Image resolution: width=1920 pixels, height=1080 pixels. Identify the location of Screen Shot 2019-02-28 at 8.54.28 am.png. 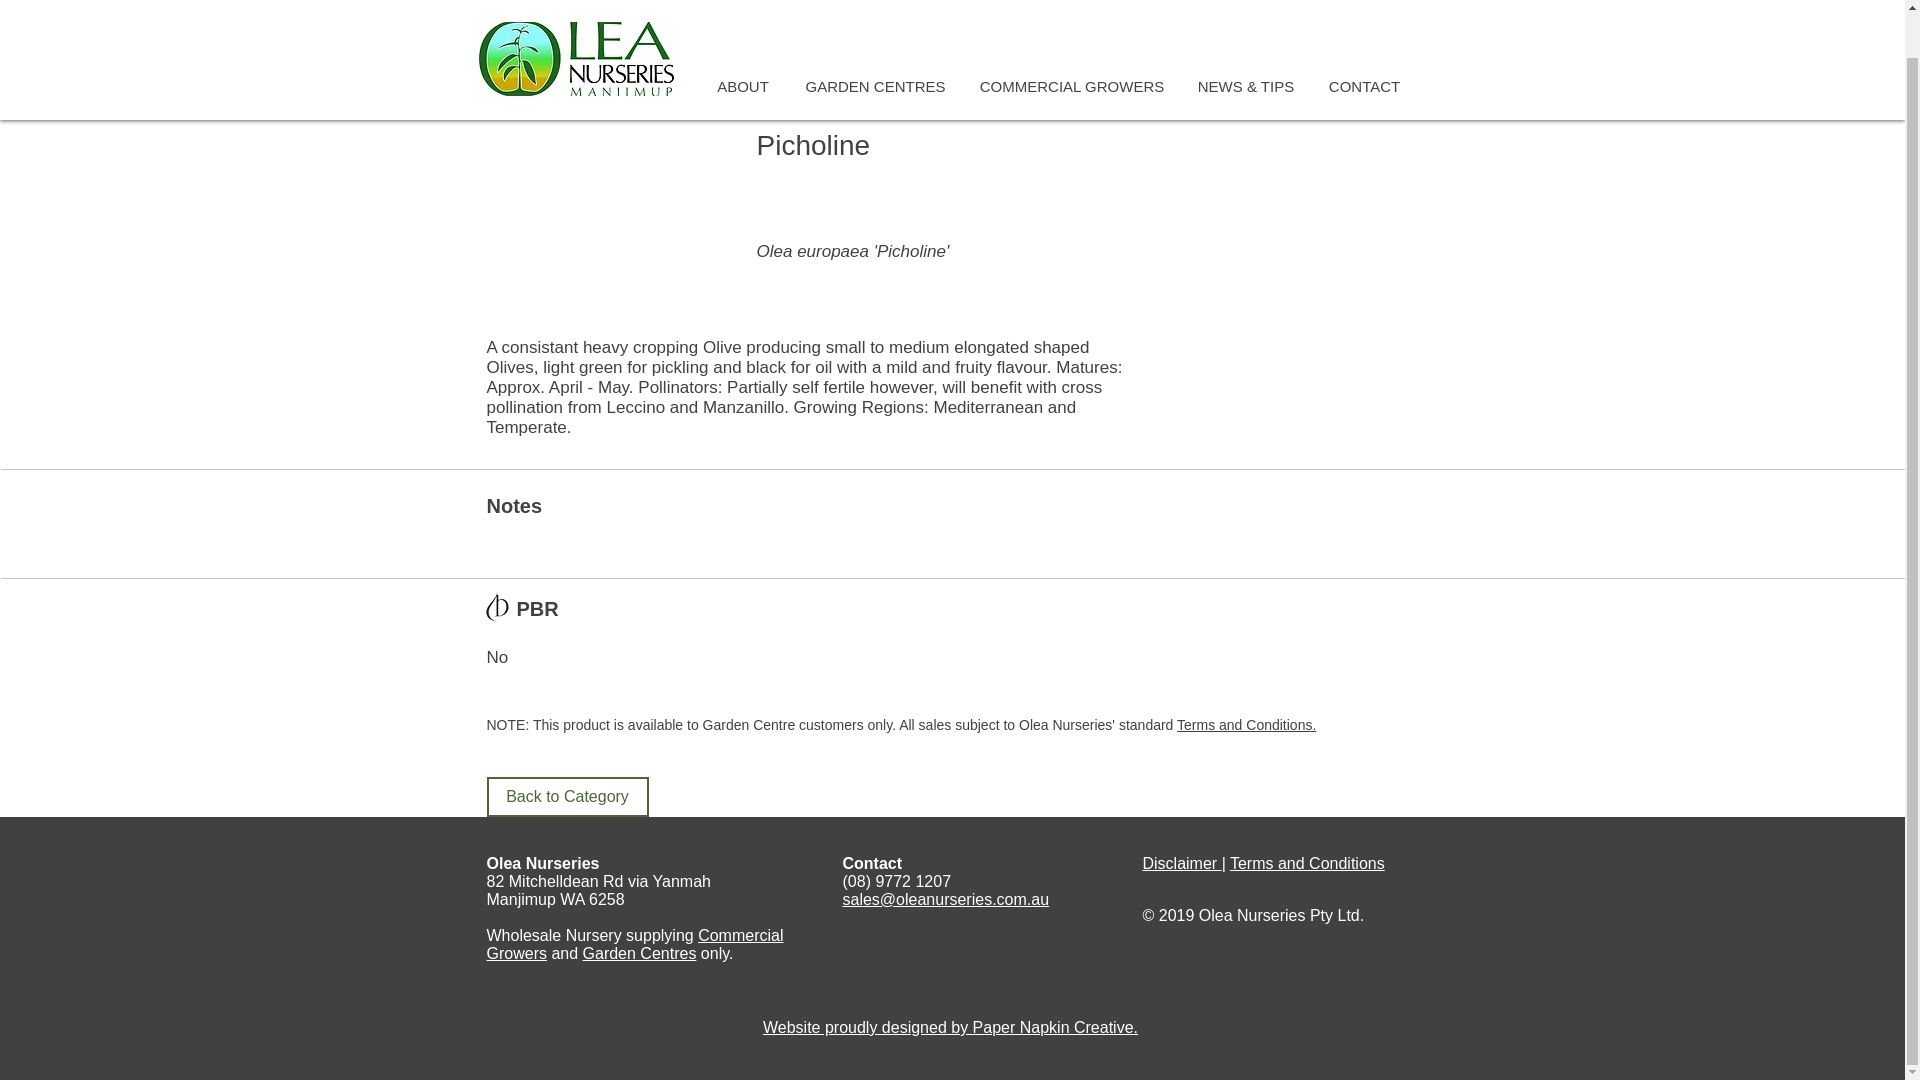
(498, 606).